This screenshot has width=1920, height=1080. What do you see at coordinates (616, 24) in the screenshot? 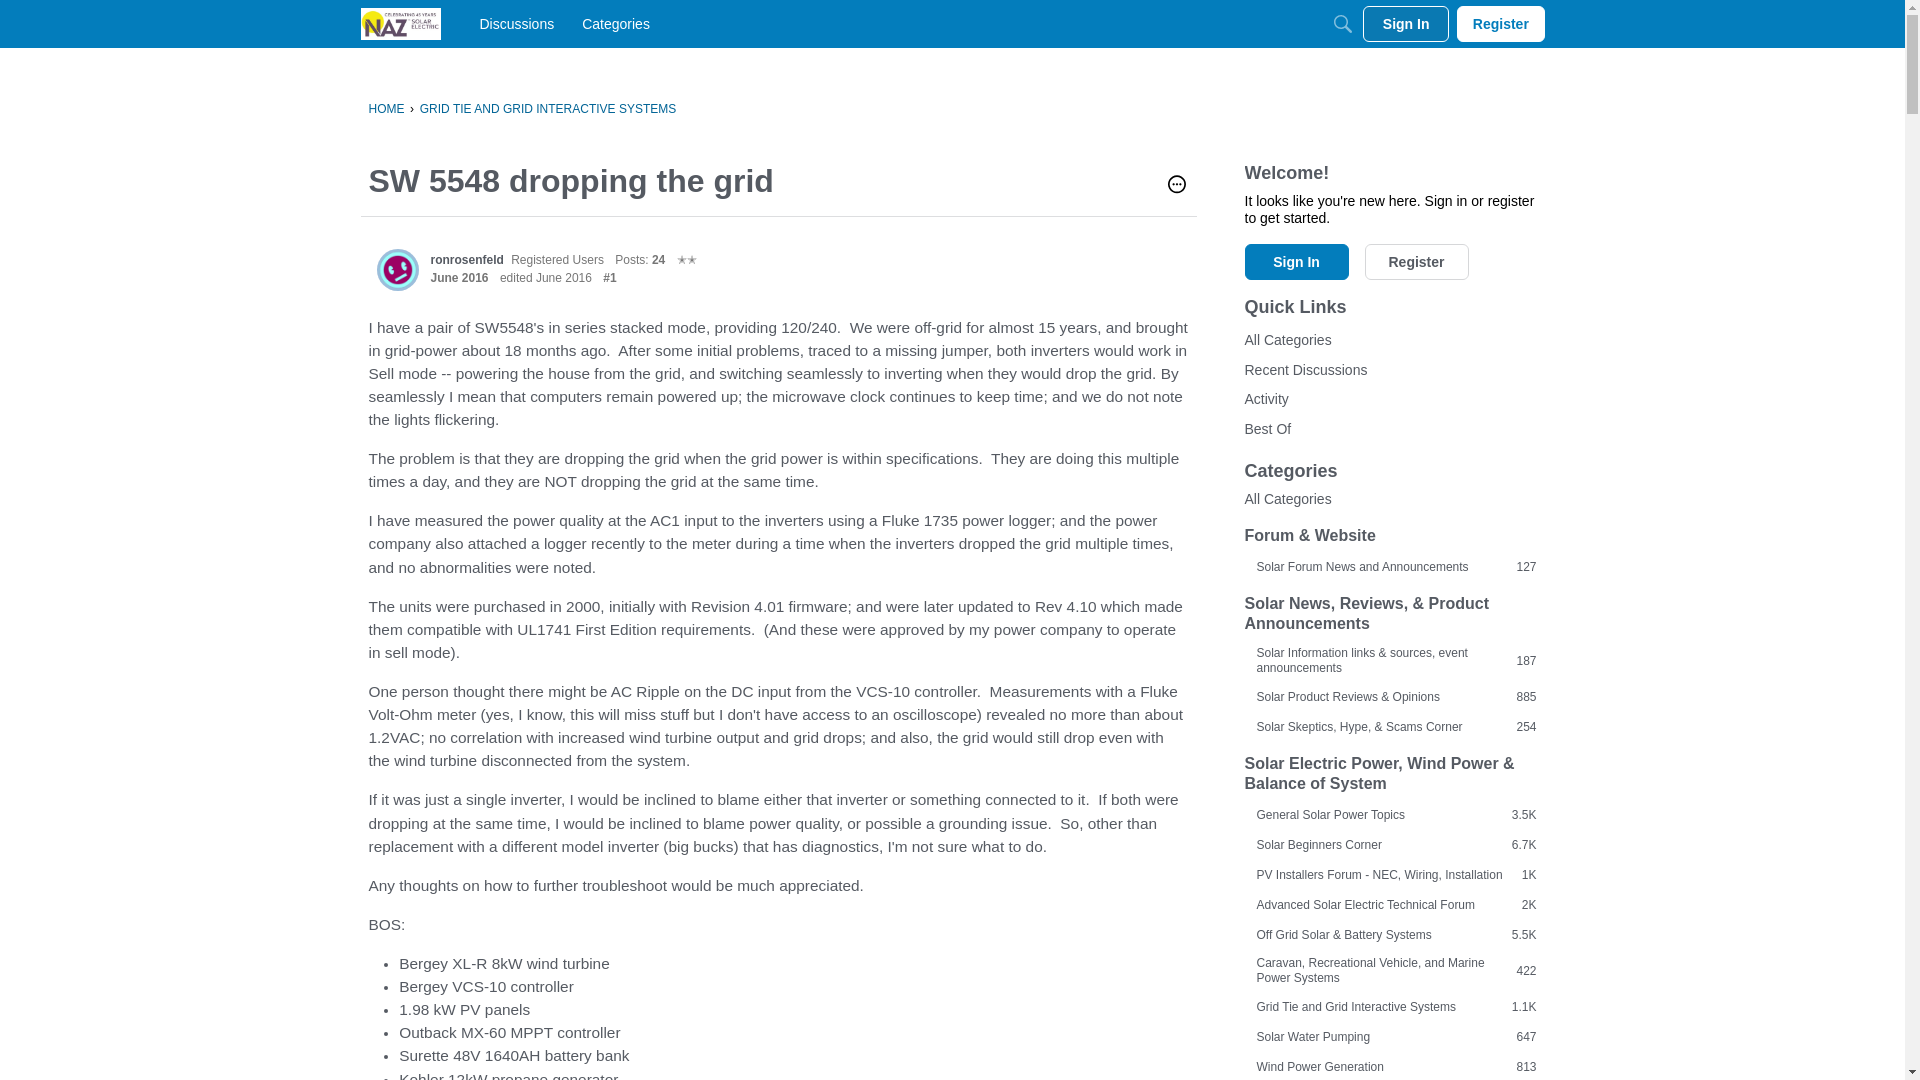
I see `Categories` at bounding box center [616, 24].